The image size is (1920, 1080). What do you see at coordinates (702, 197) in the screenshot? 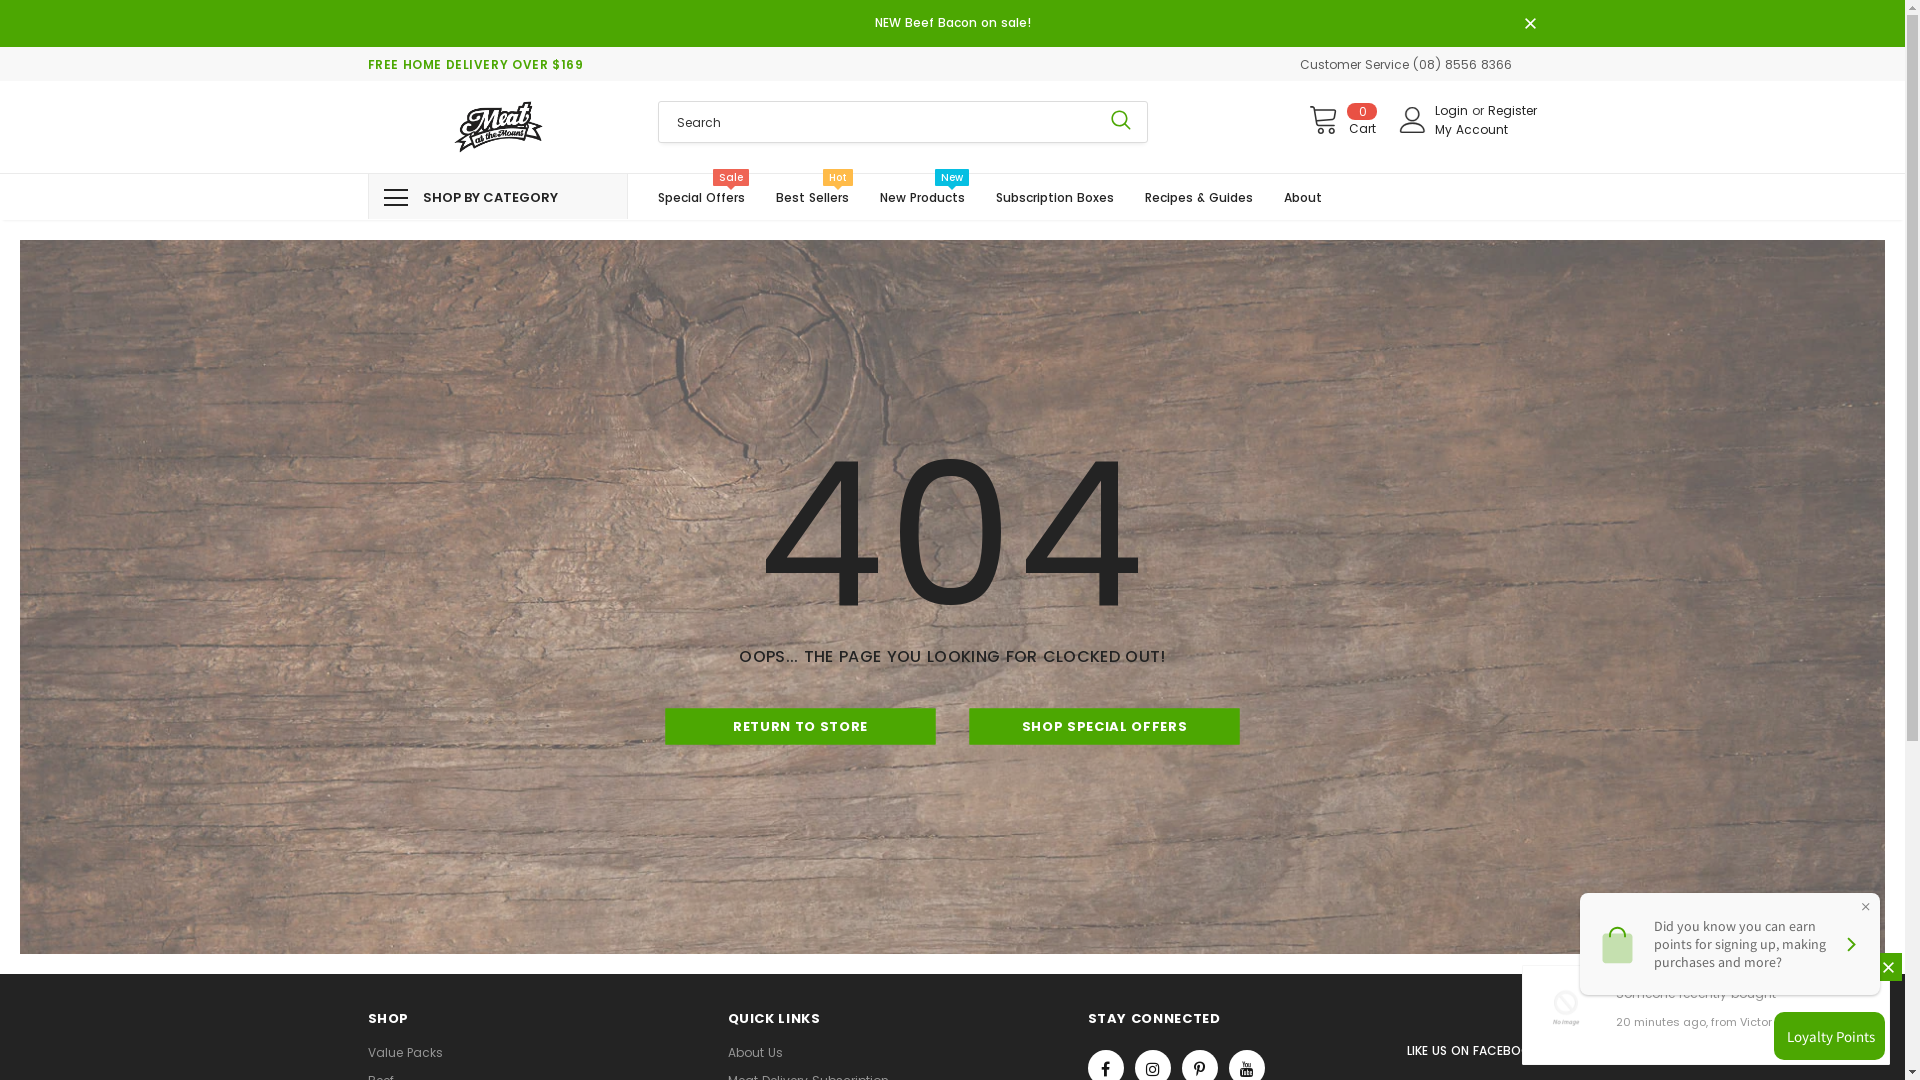
I see `Special Offers
Sale` at bounding box center [702, 197].